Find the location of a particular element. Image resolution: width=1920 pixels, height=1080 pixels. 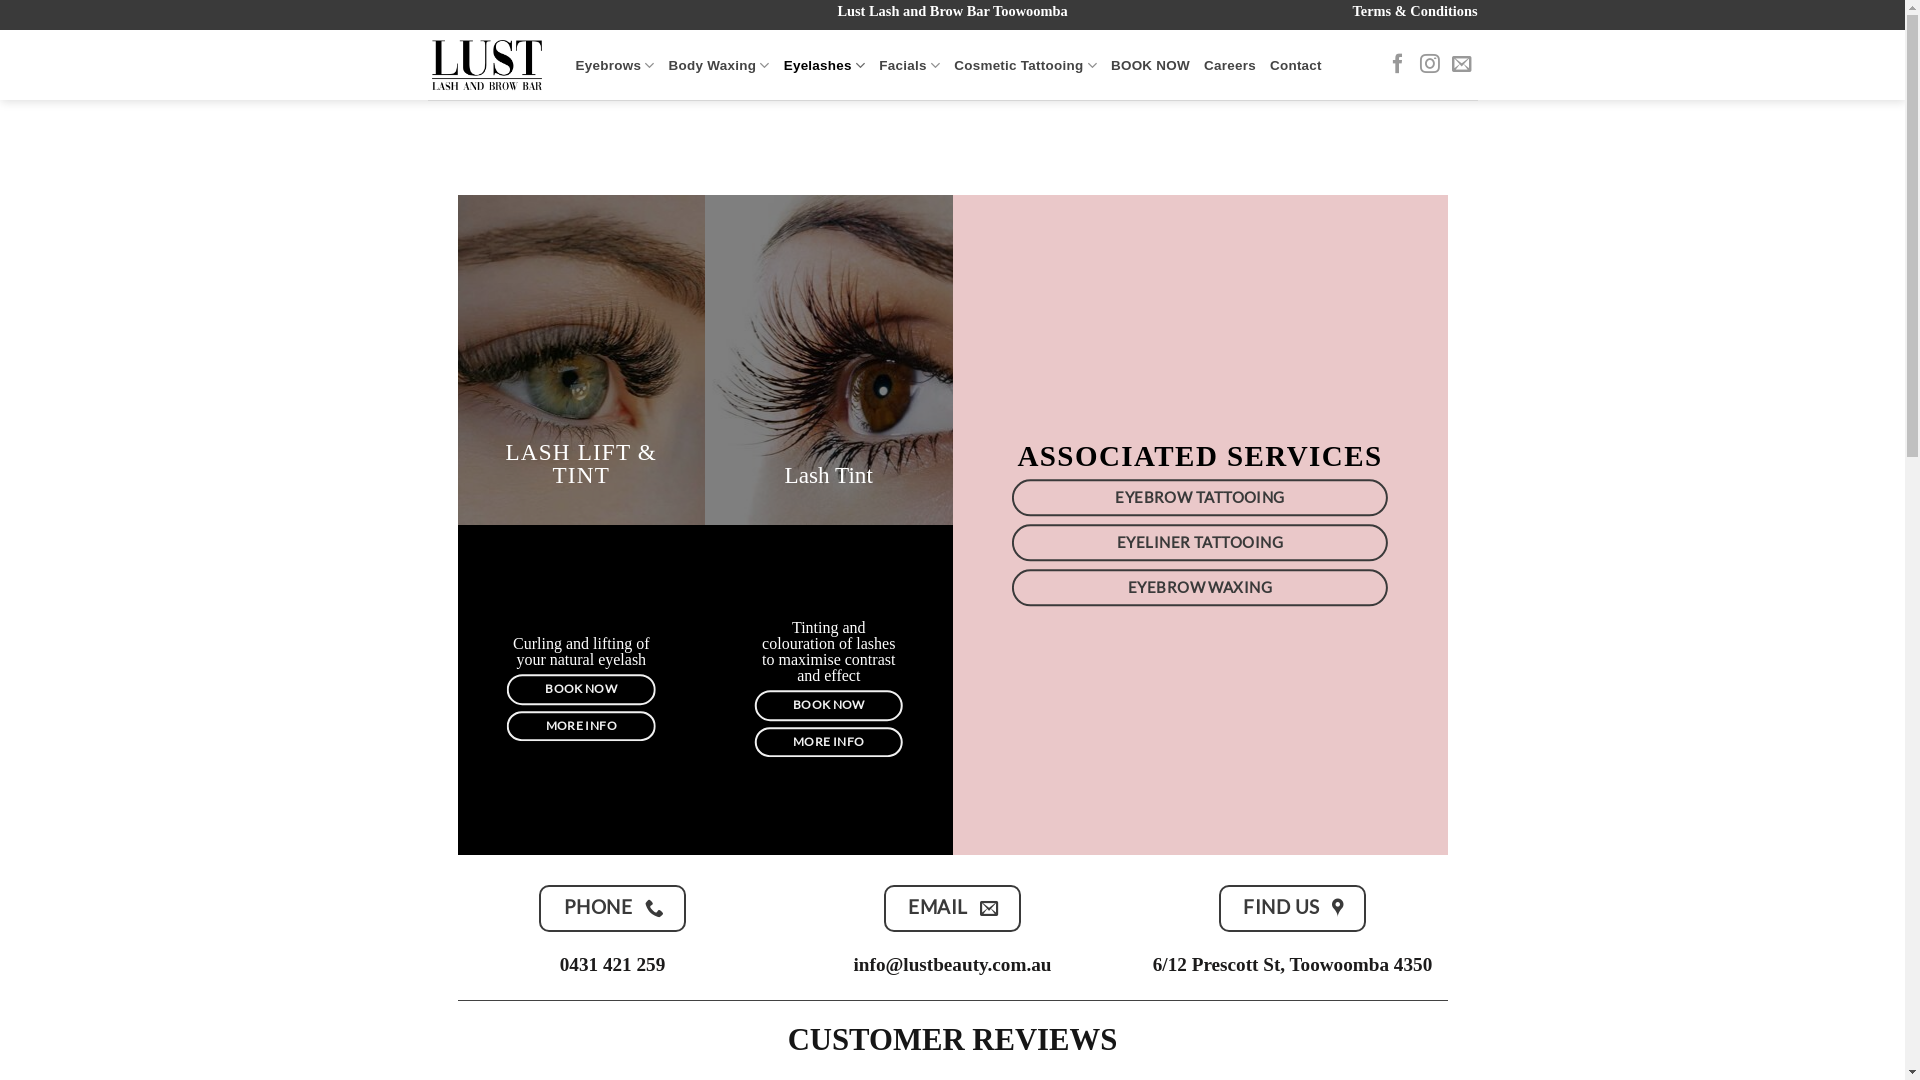

EYEBROW TATTOOING is located at coordinates (1200, 498).